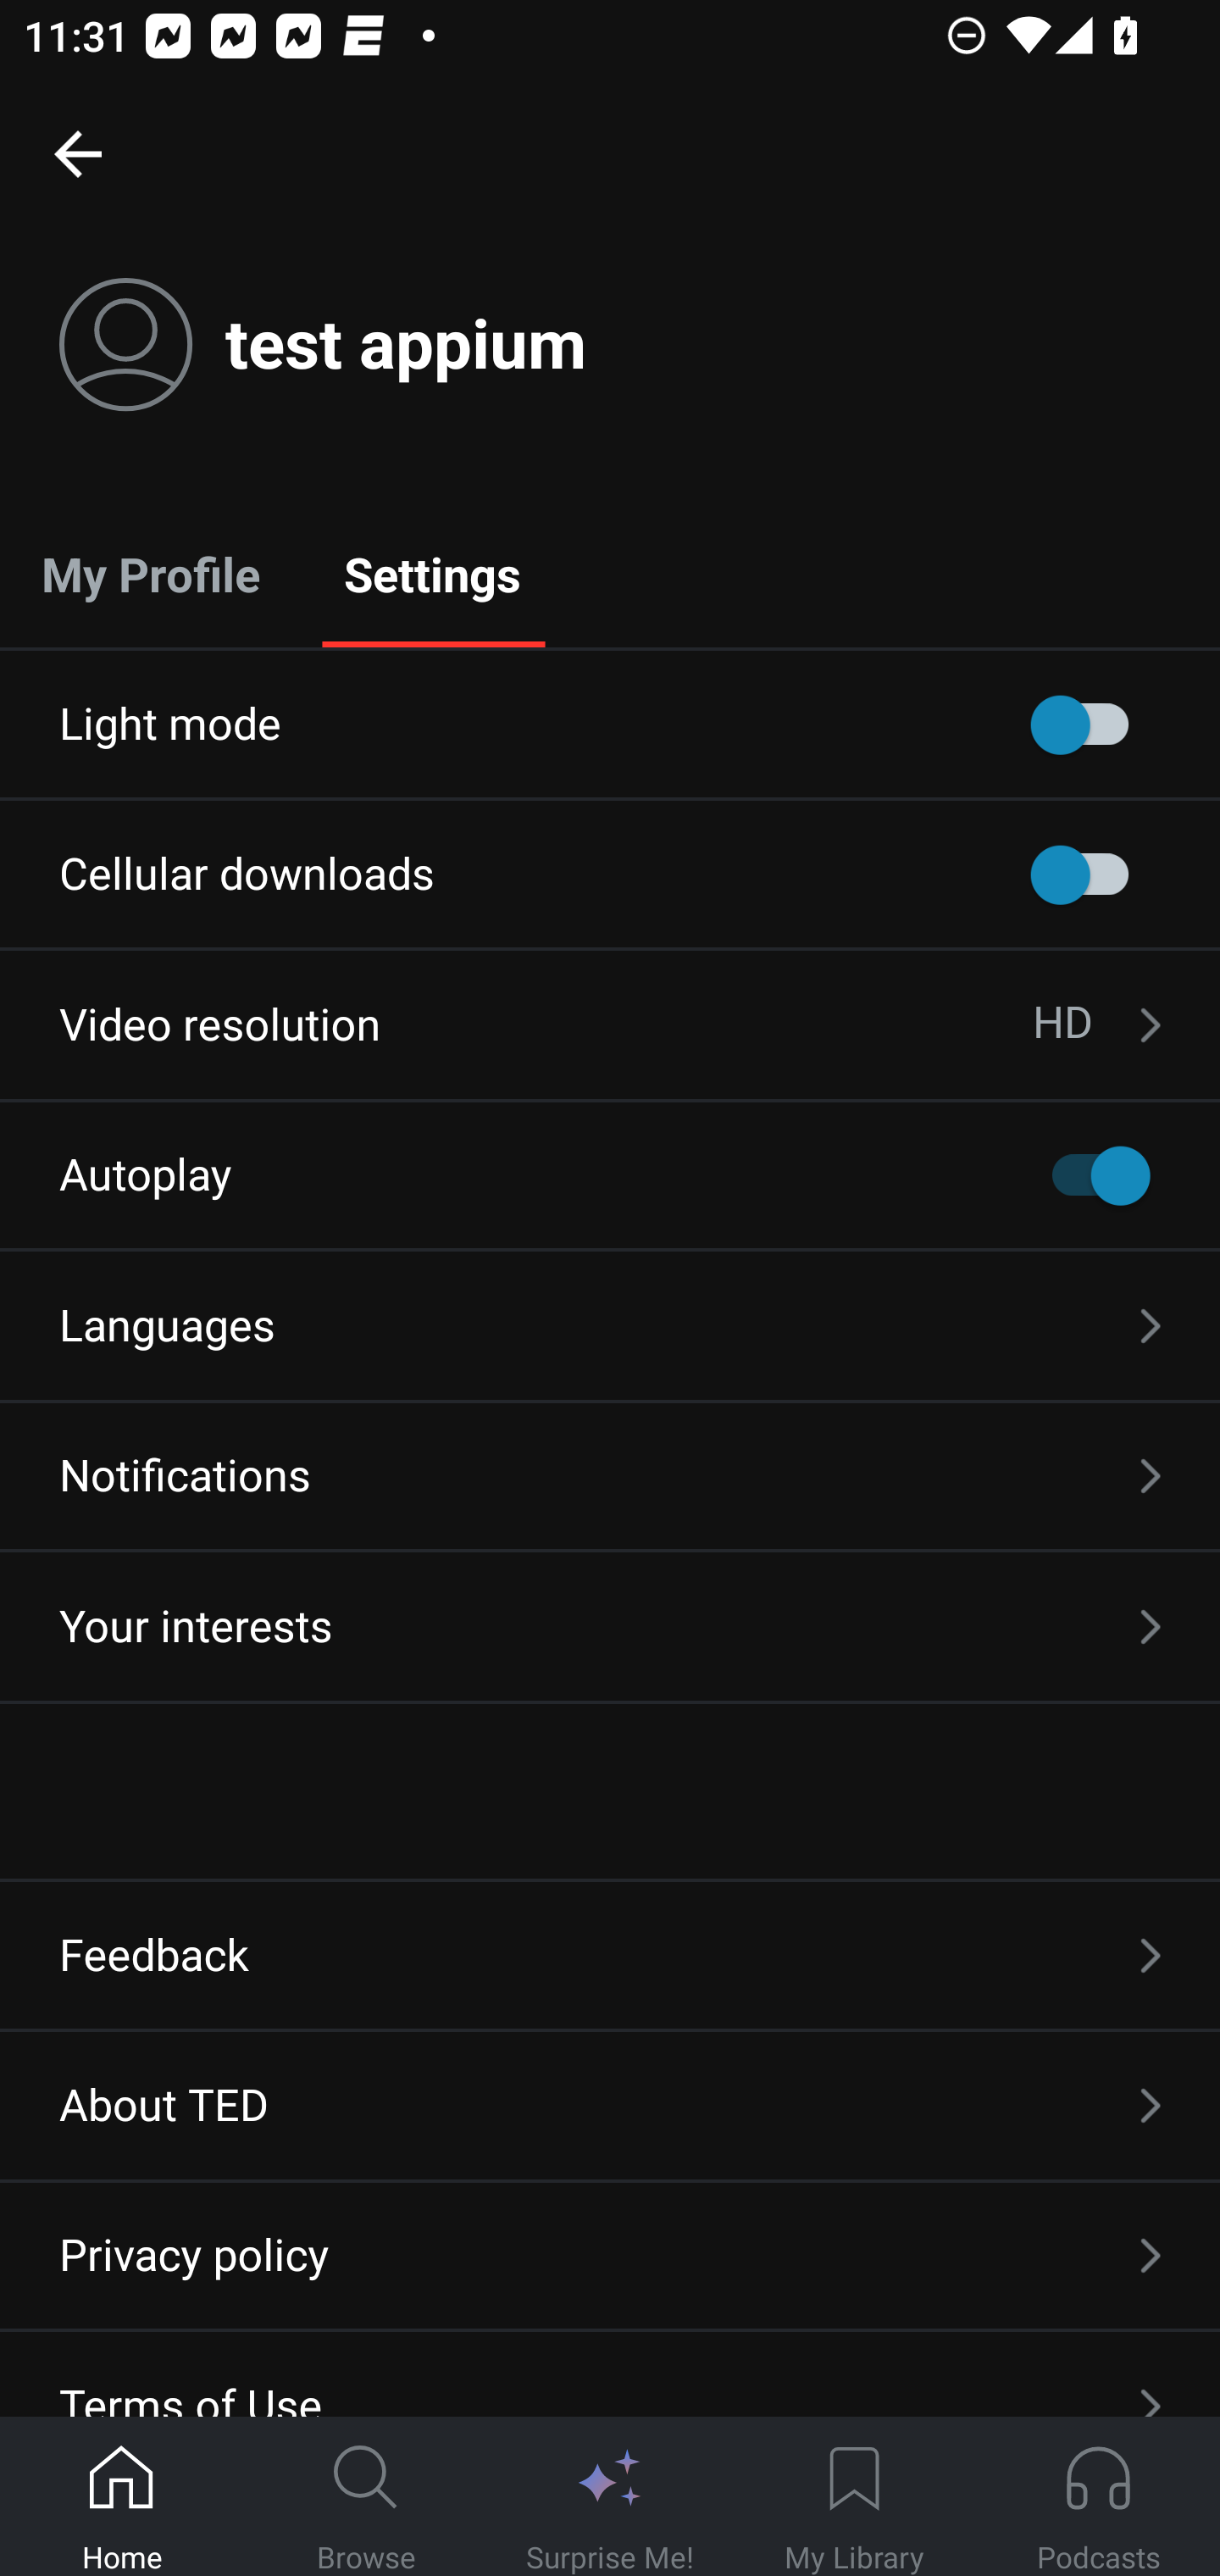 This screenshot has height=2576, width=1220. What do you see at coordinates (610, 1956) in the screenshot?
I see `Feedback` at bounding box center [610, 1956].